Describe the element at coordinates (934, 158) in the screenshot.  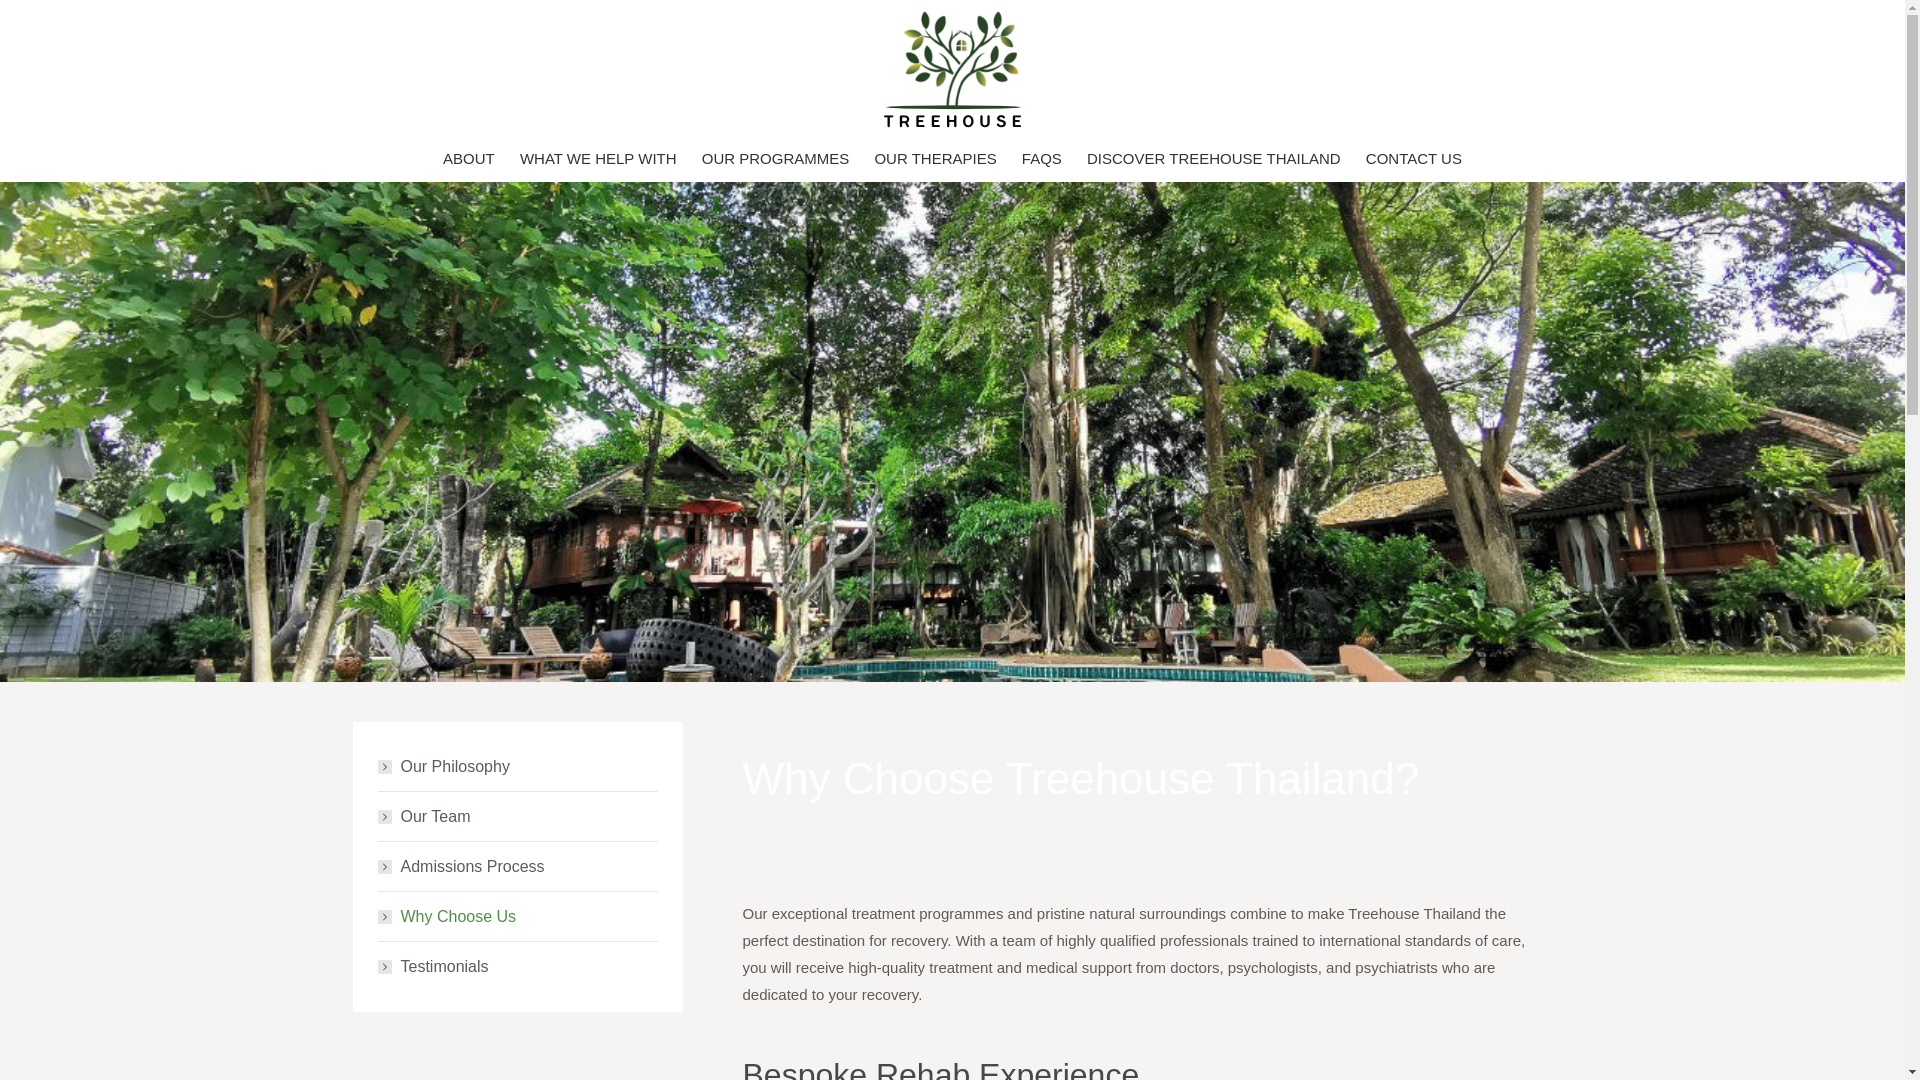
I see `OUR THERAPIES` at that location.